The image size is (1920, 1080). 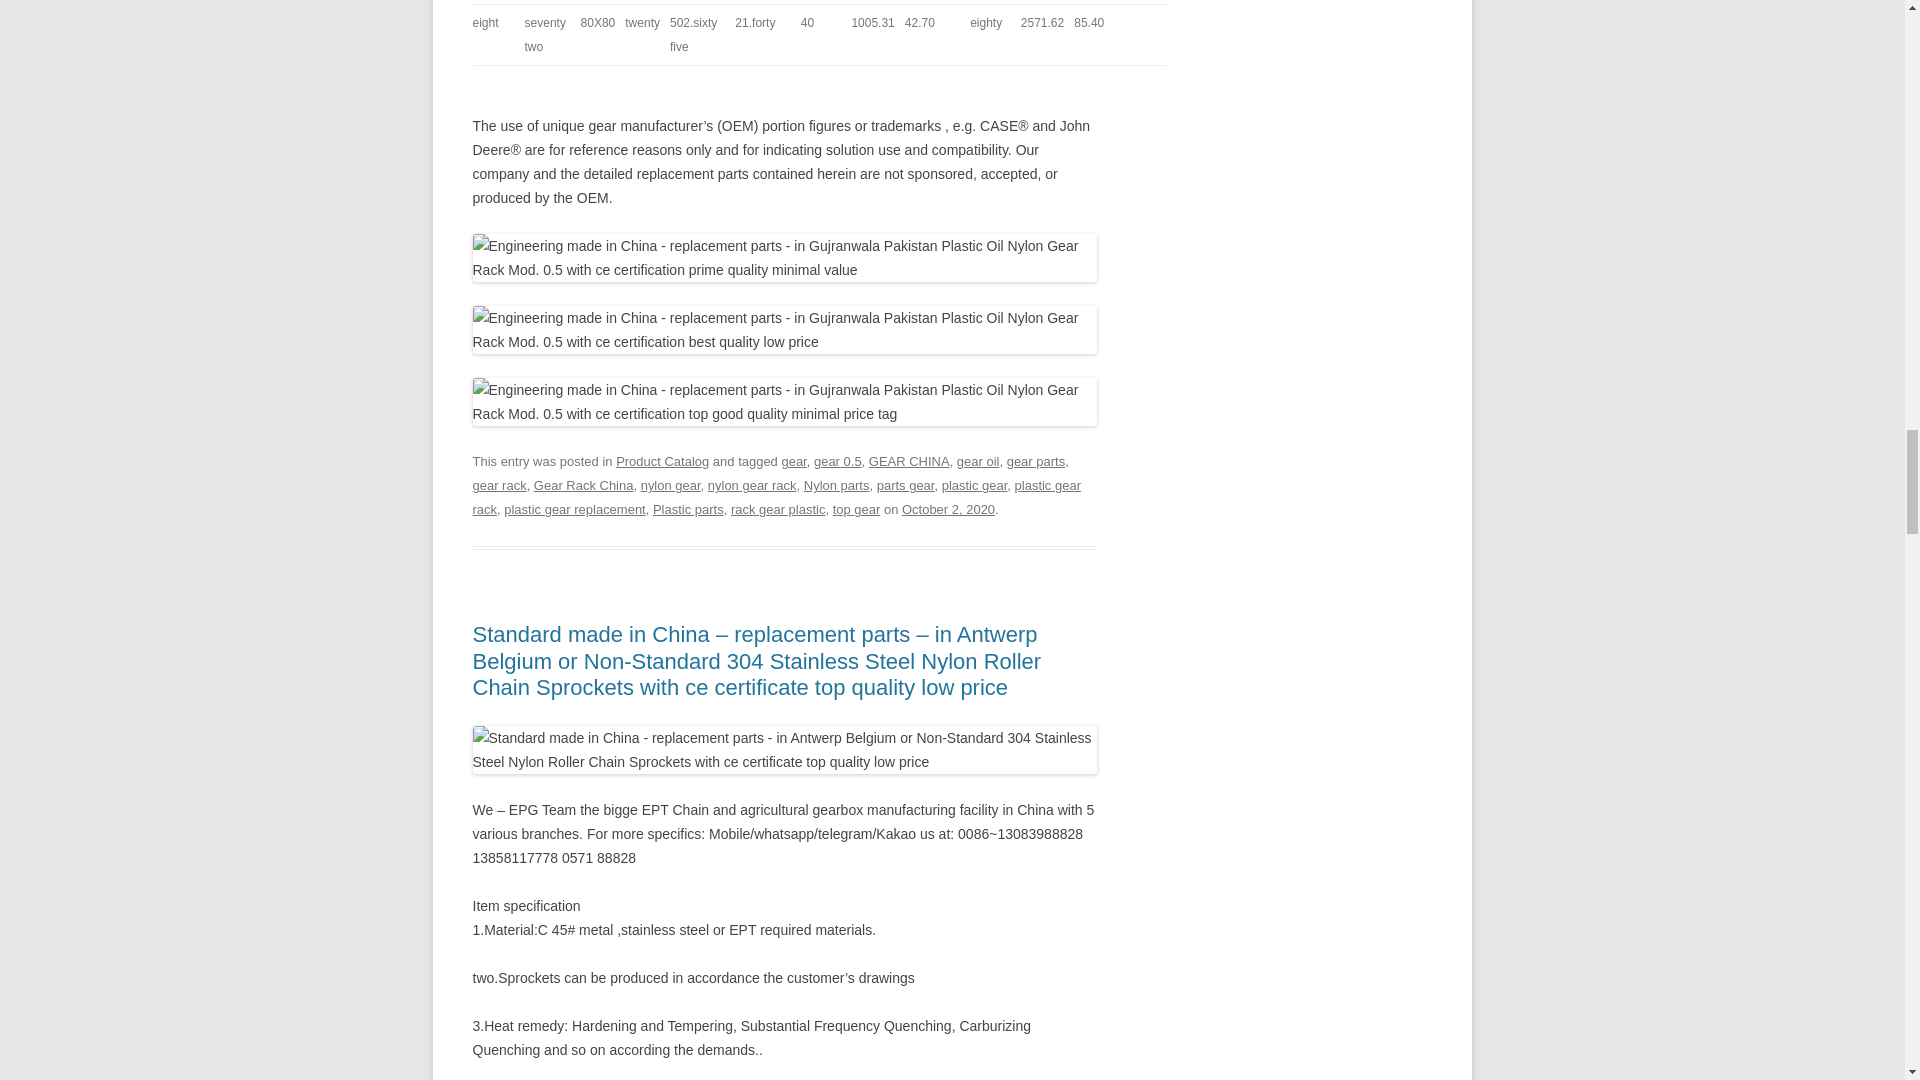 I want to click on Product Catalog, so click(x=662, y=460).